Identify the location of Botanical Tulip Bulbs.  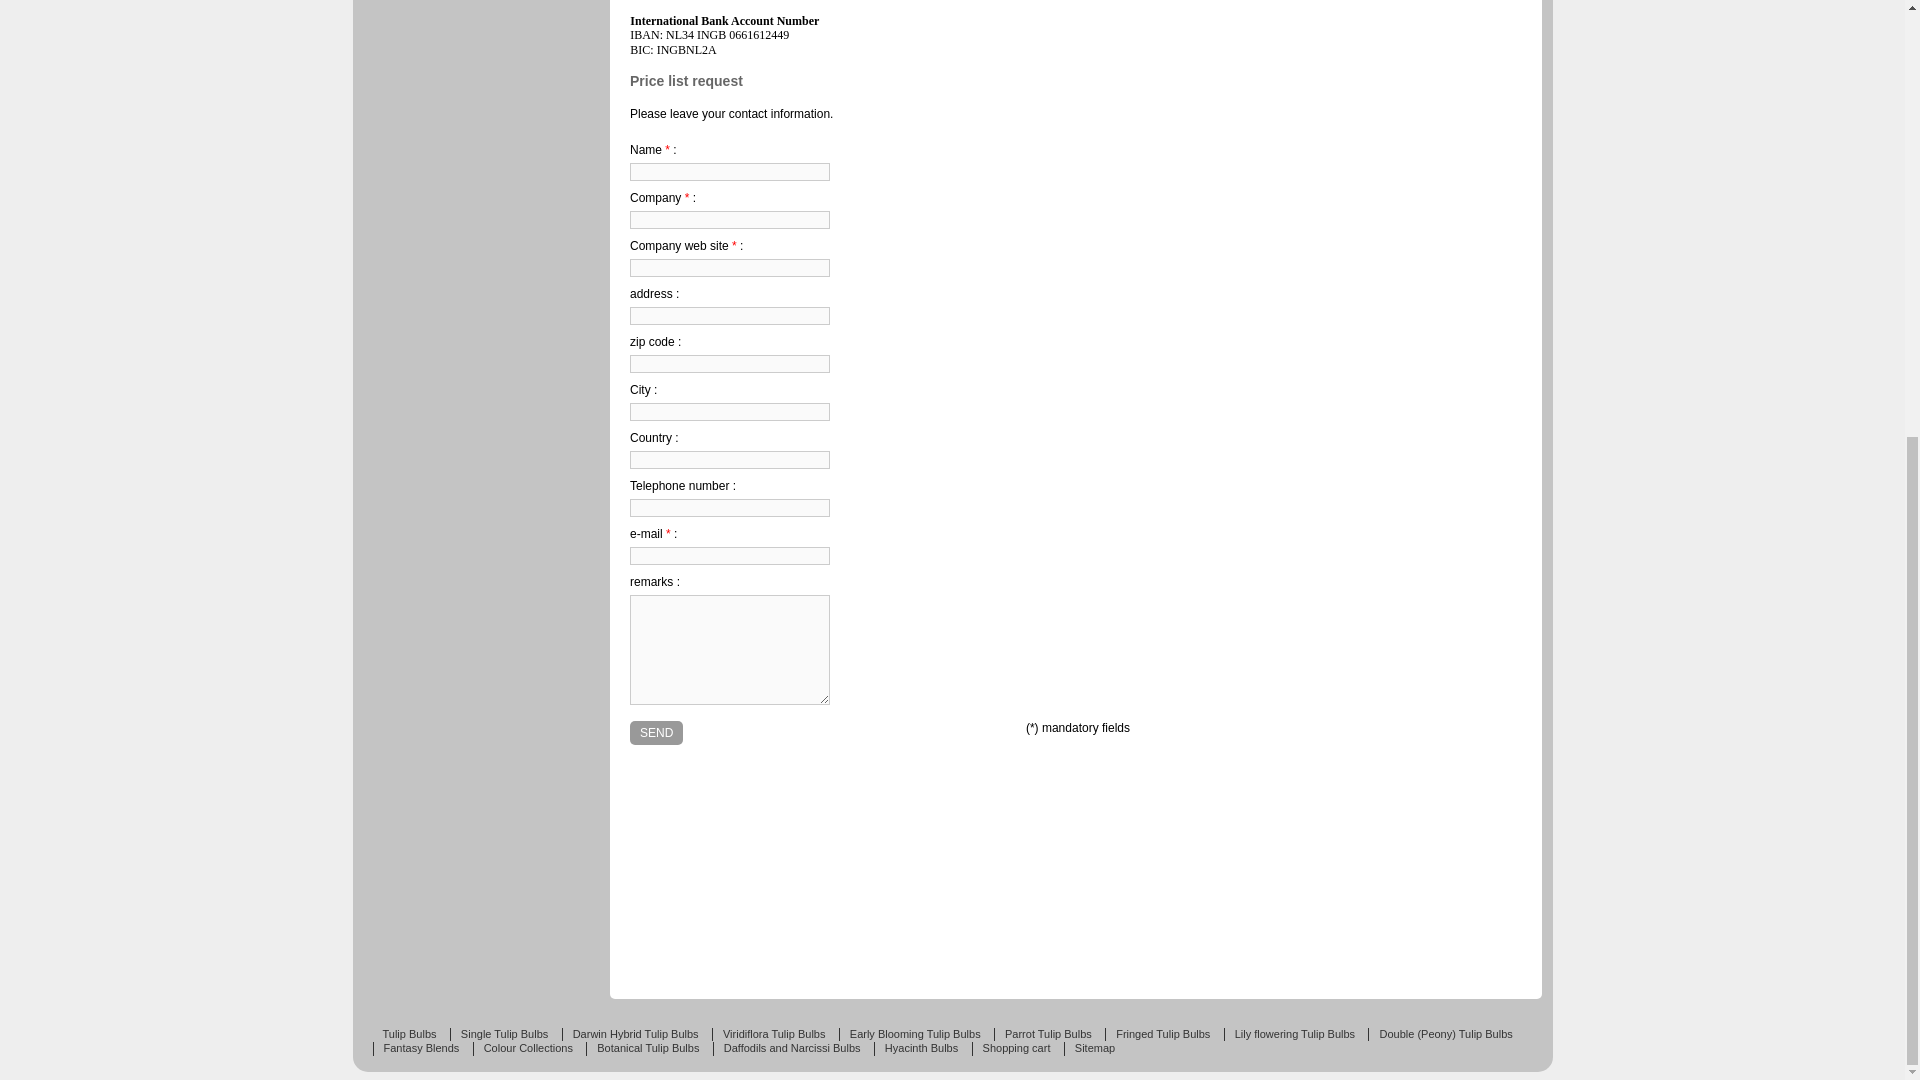
(642, 1049).